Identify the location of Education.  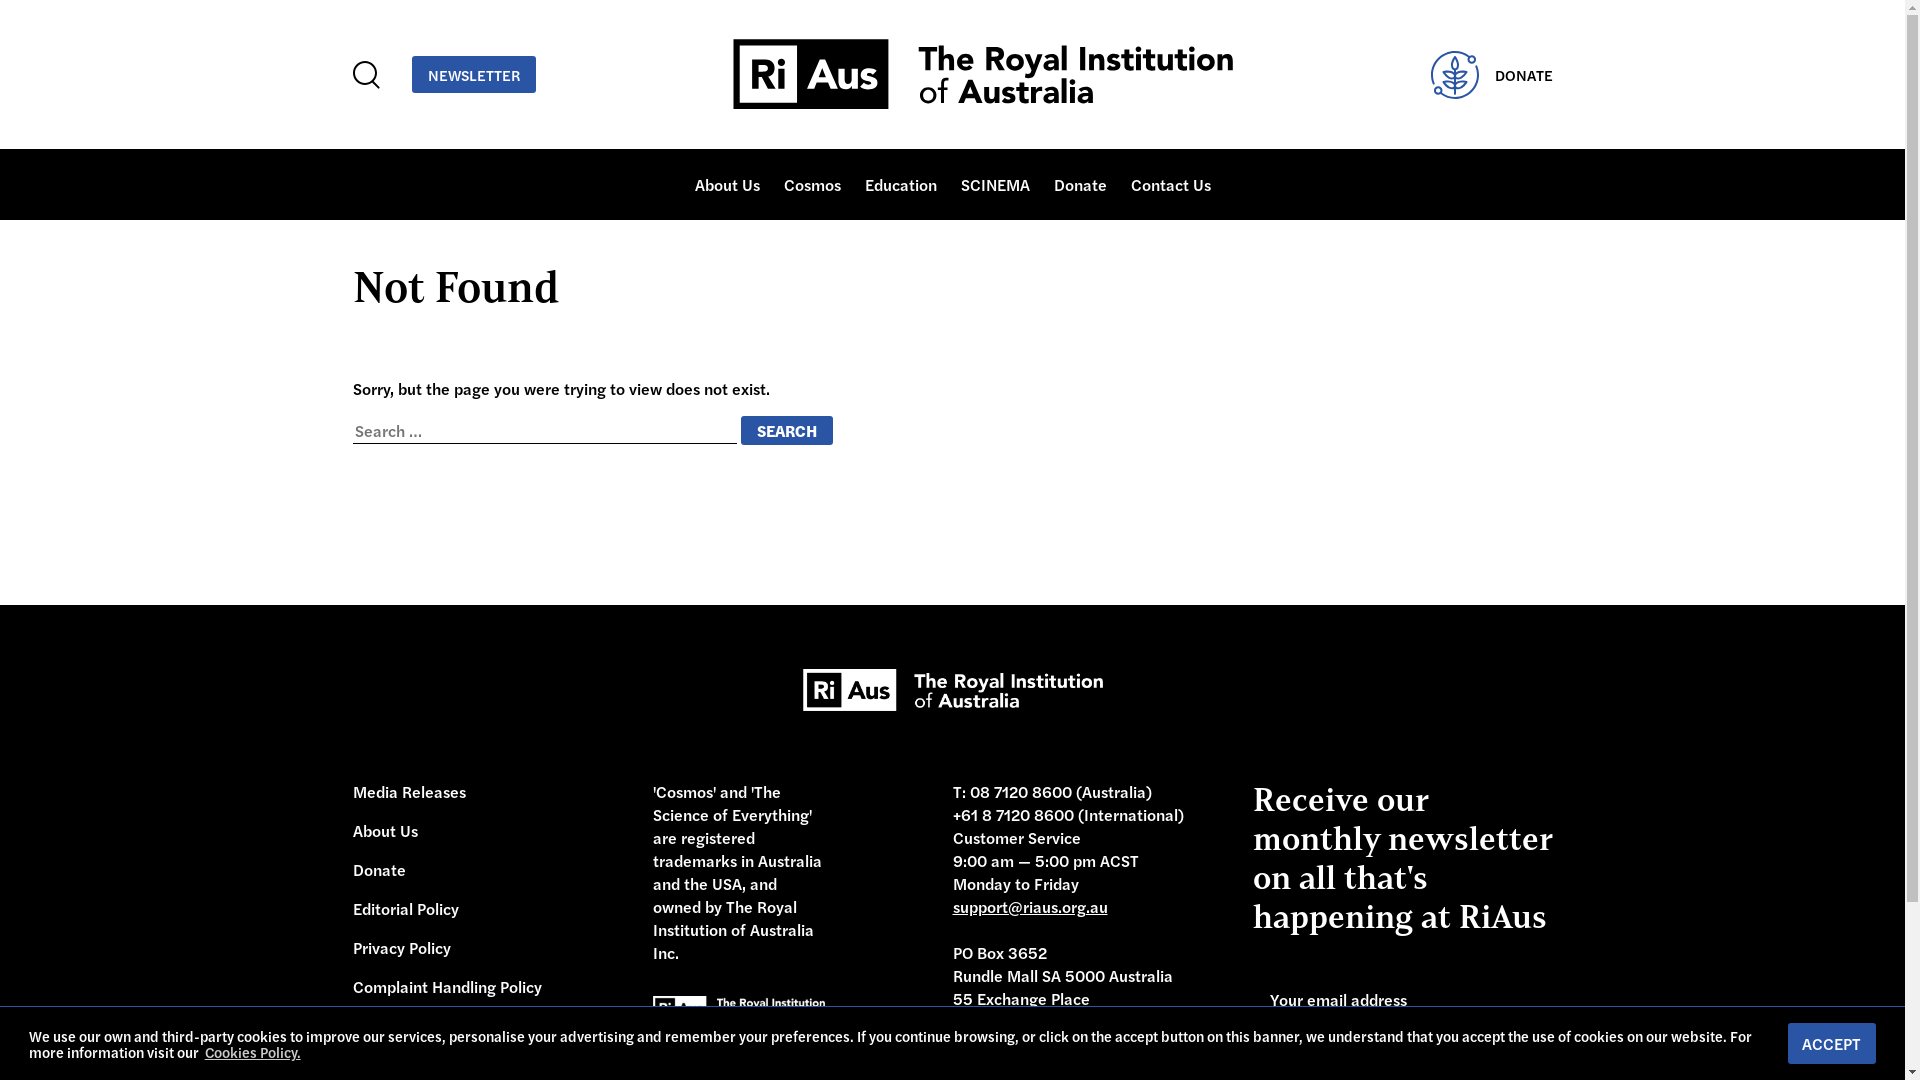
(900, 184).